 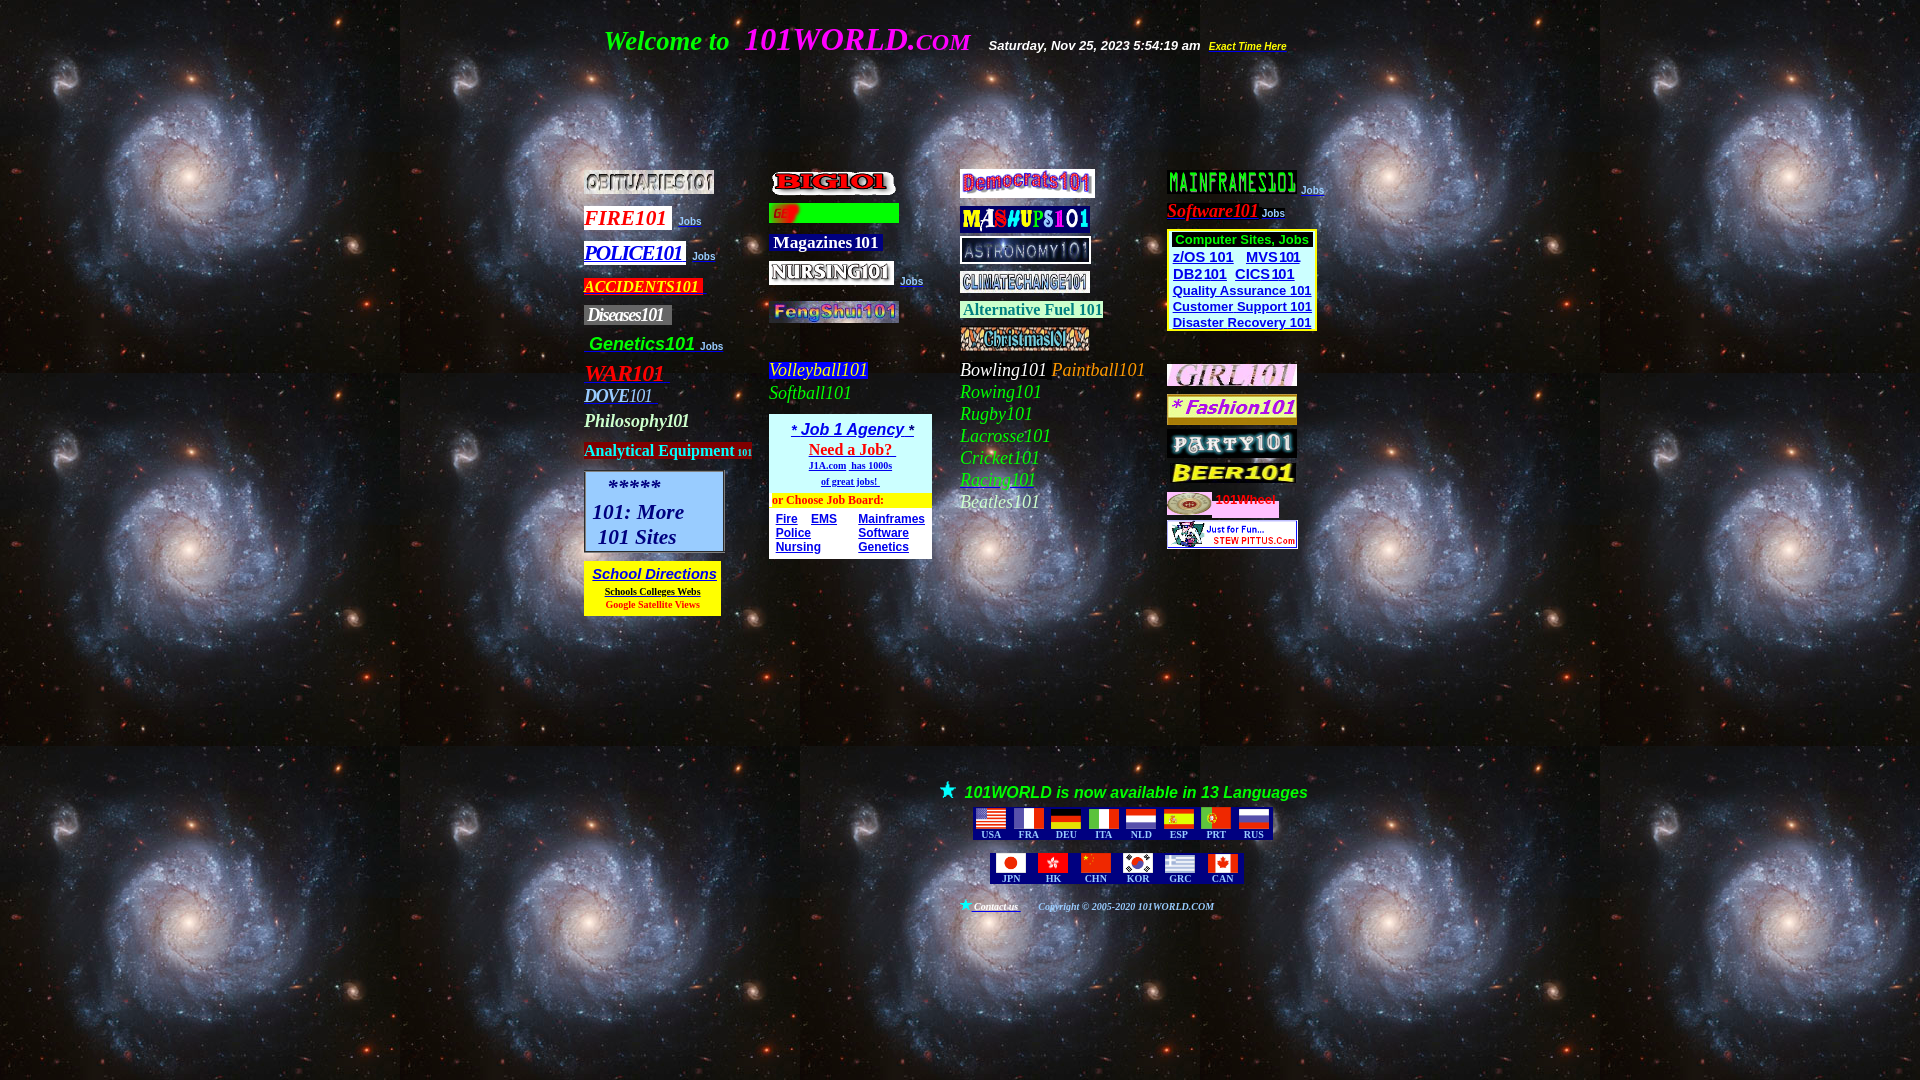 I want to click on Beatles101, so click(x=1000, y=502).